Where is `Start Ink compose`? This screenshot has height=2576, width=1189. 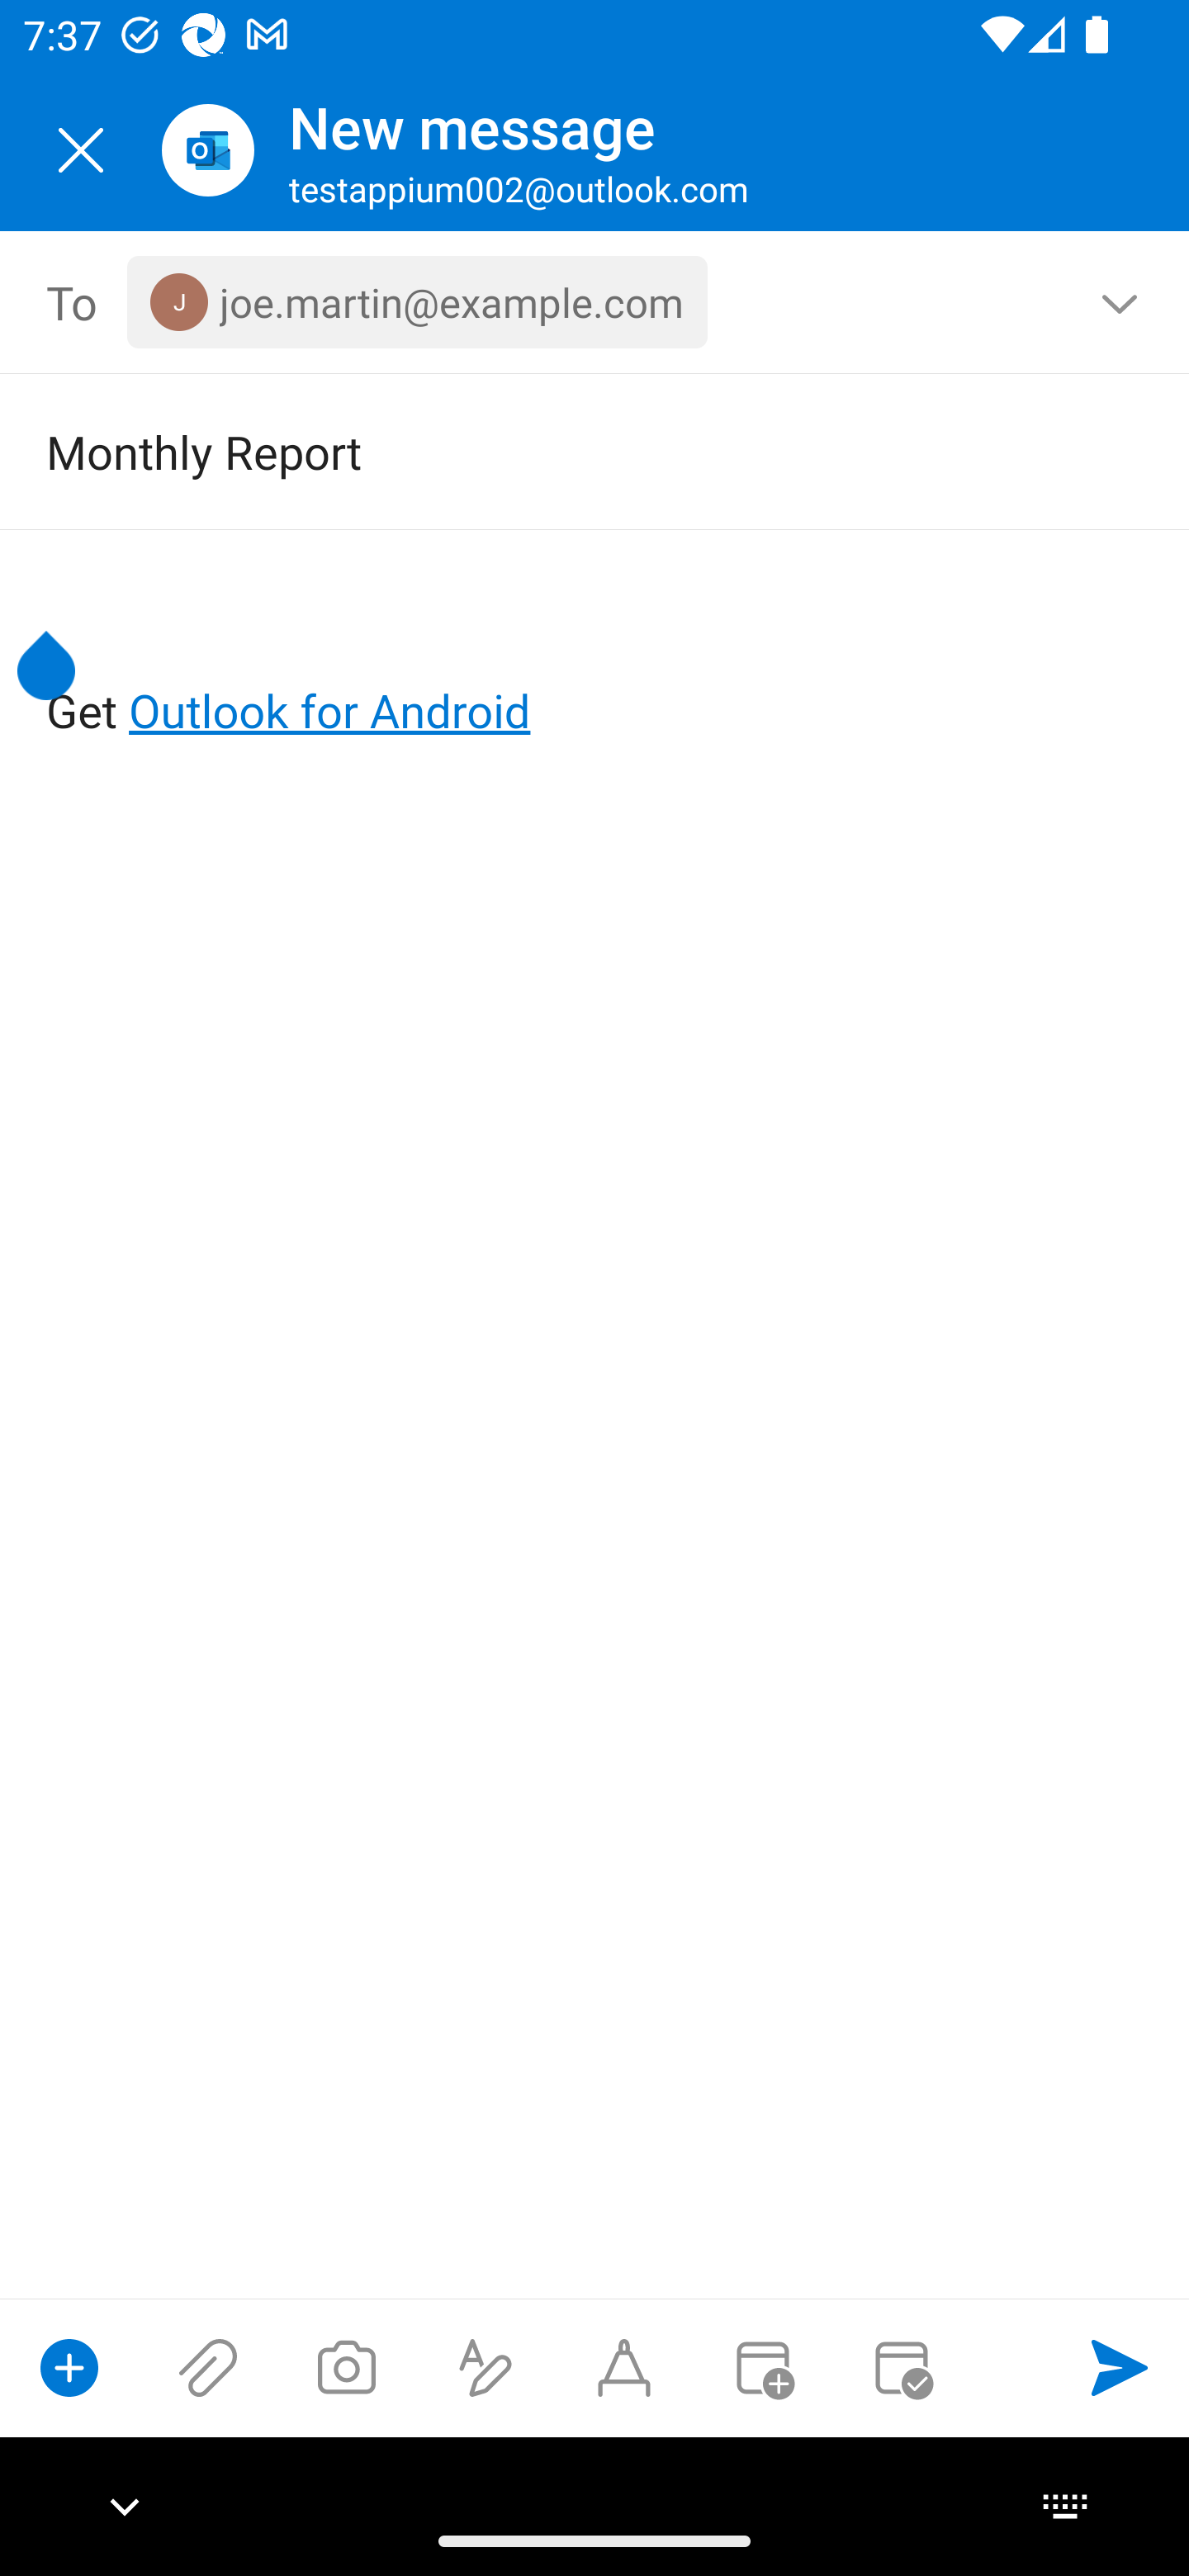
Start Ink compose is located at coordinates (624, 2367).